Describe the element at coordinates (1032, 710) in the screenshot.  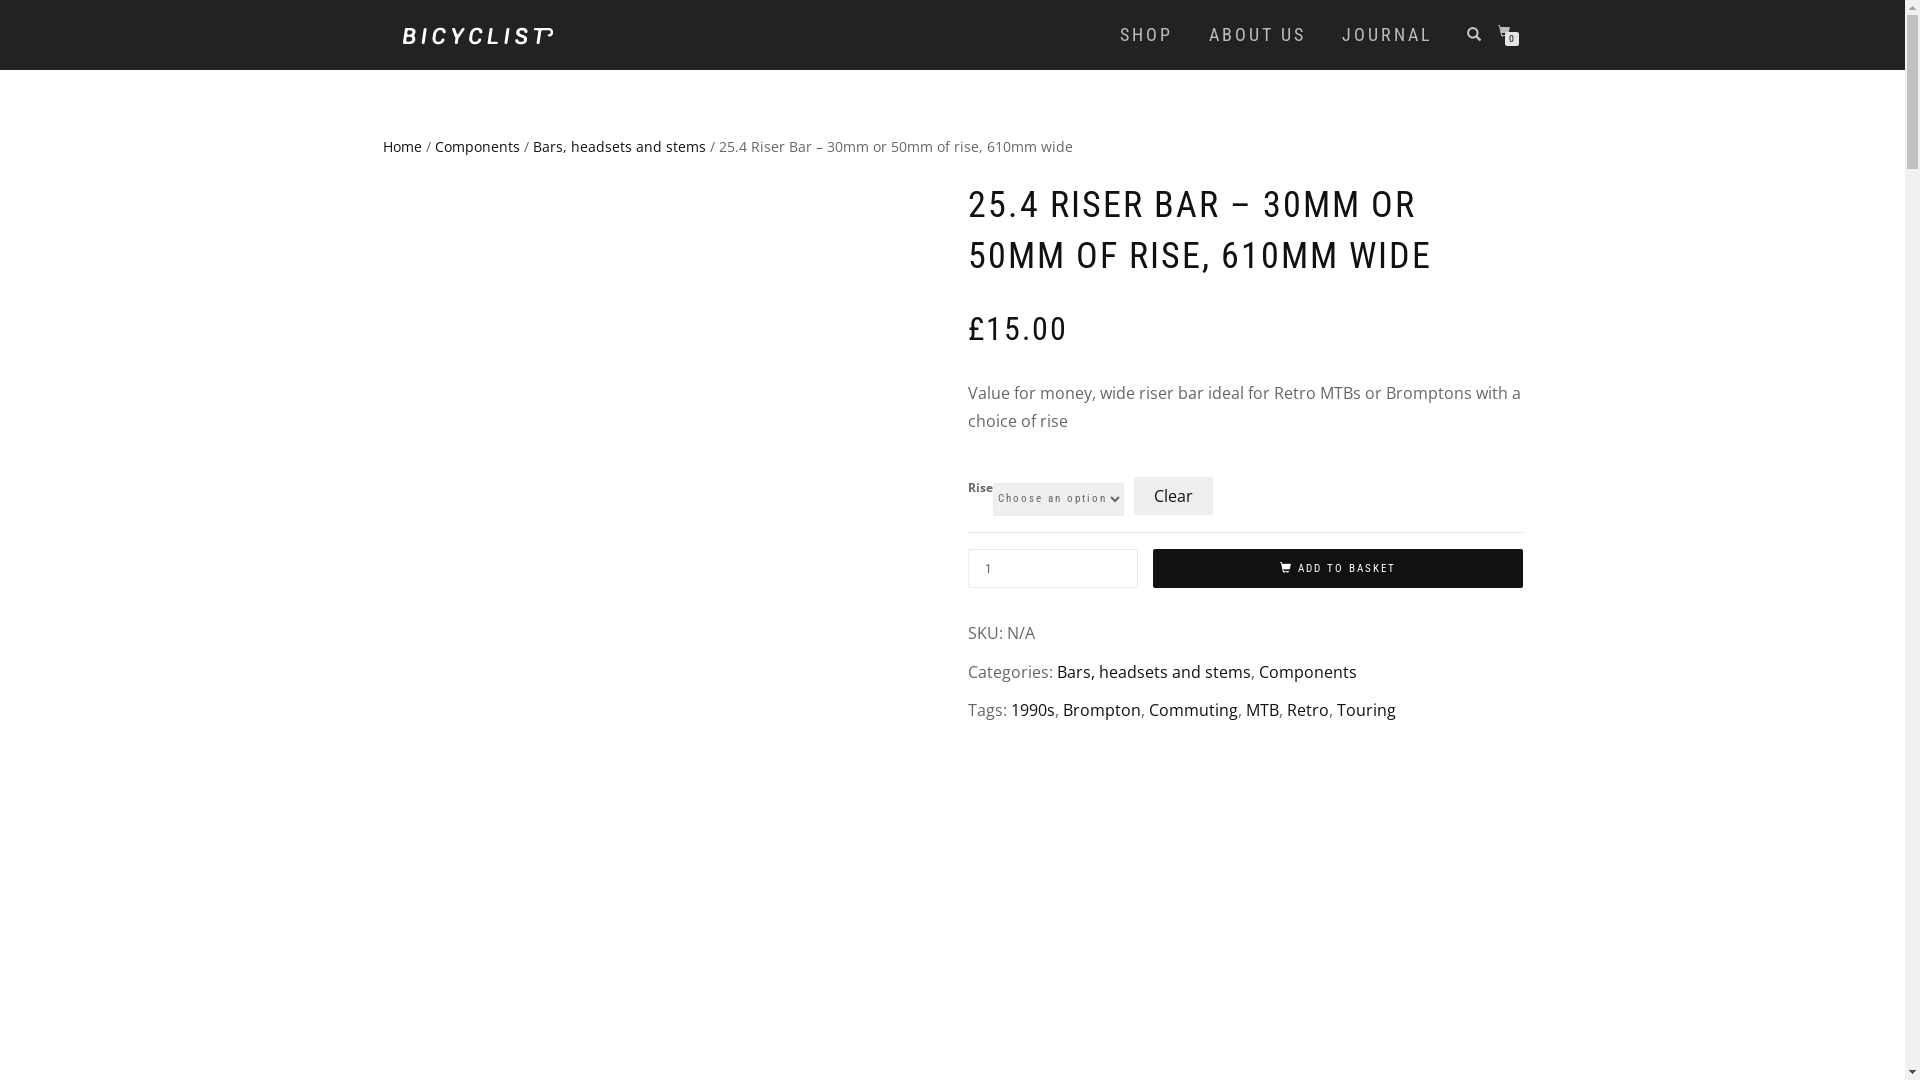
I see `1990s` at that location.